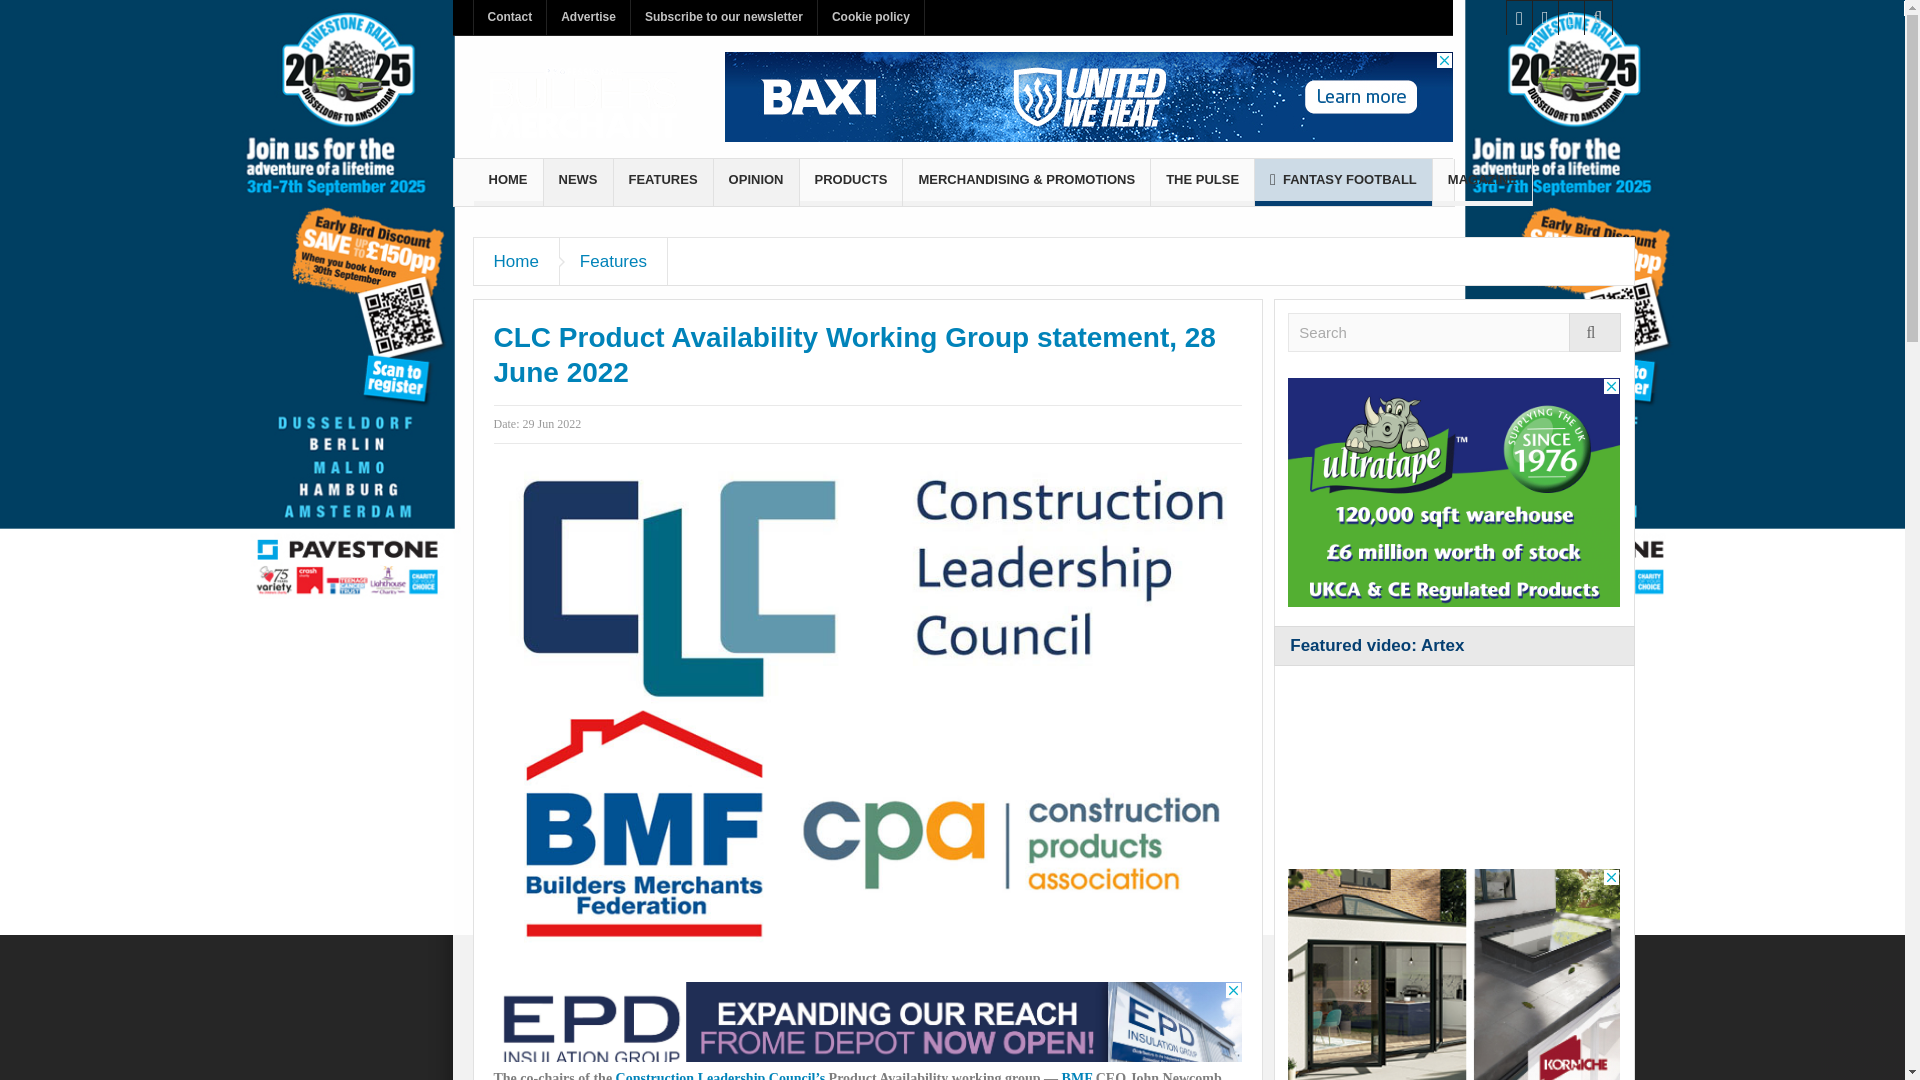 The height and width of the screenshot is (1080, 1920). What do you see at coordinates (1454, 332) in the screenshot?
I see `Search` at bounding box center [1454, 332].